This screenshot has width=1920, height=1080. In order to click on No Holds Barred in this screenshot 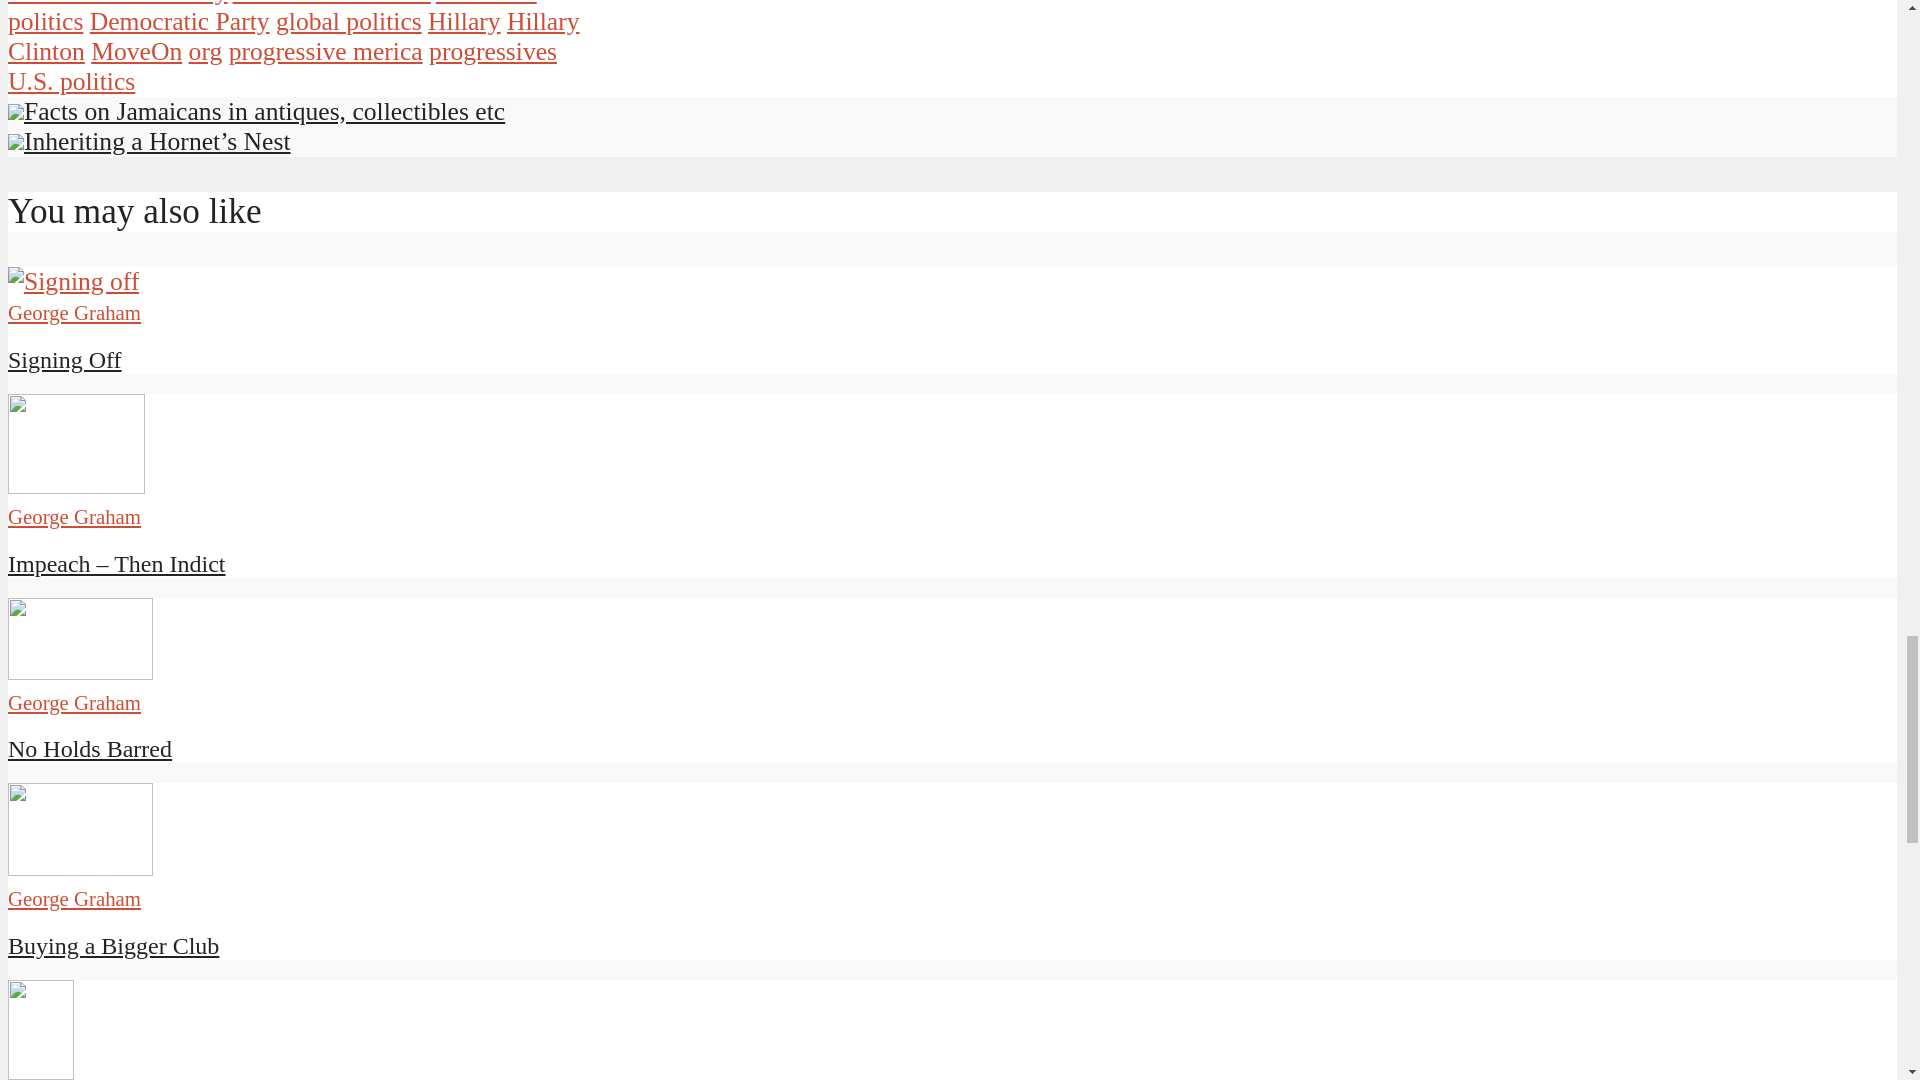, I will do `click(90, 748)`.